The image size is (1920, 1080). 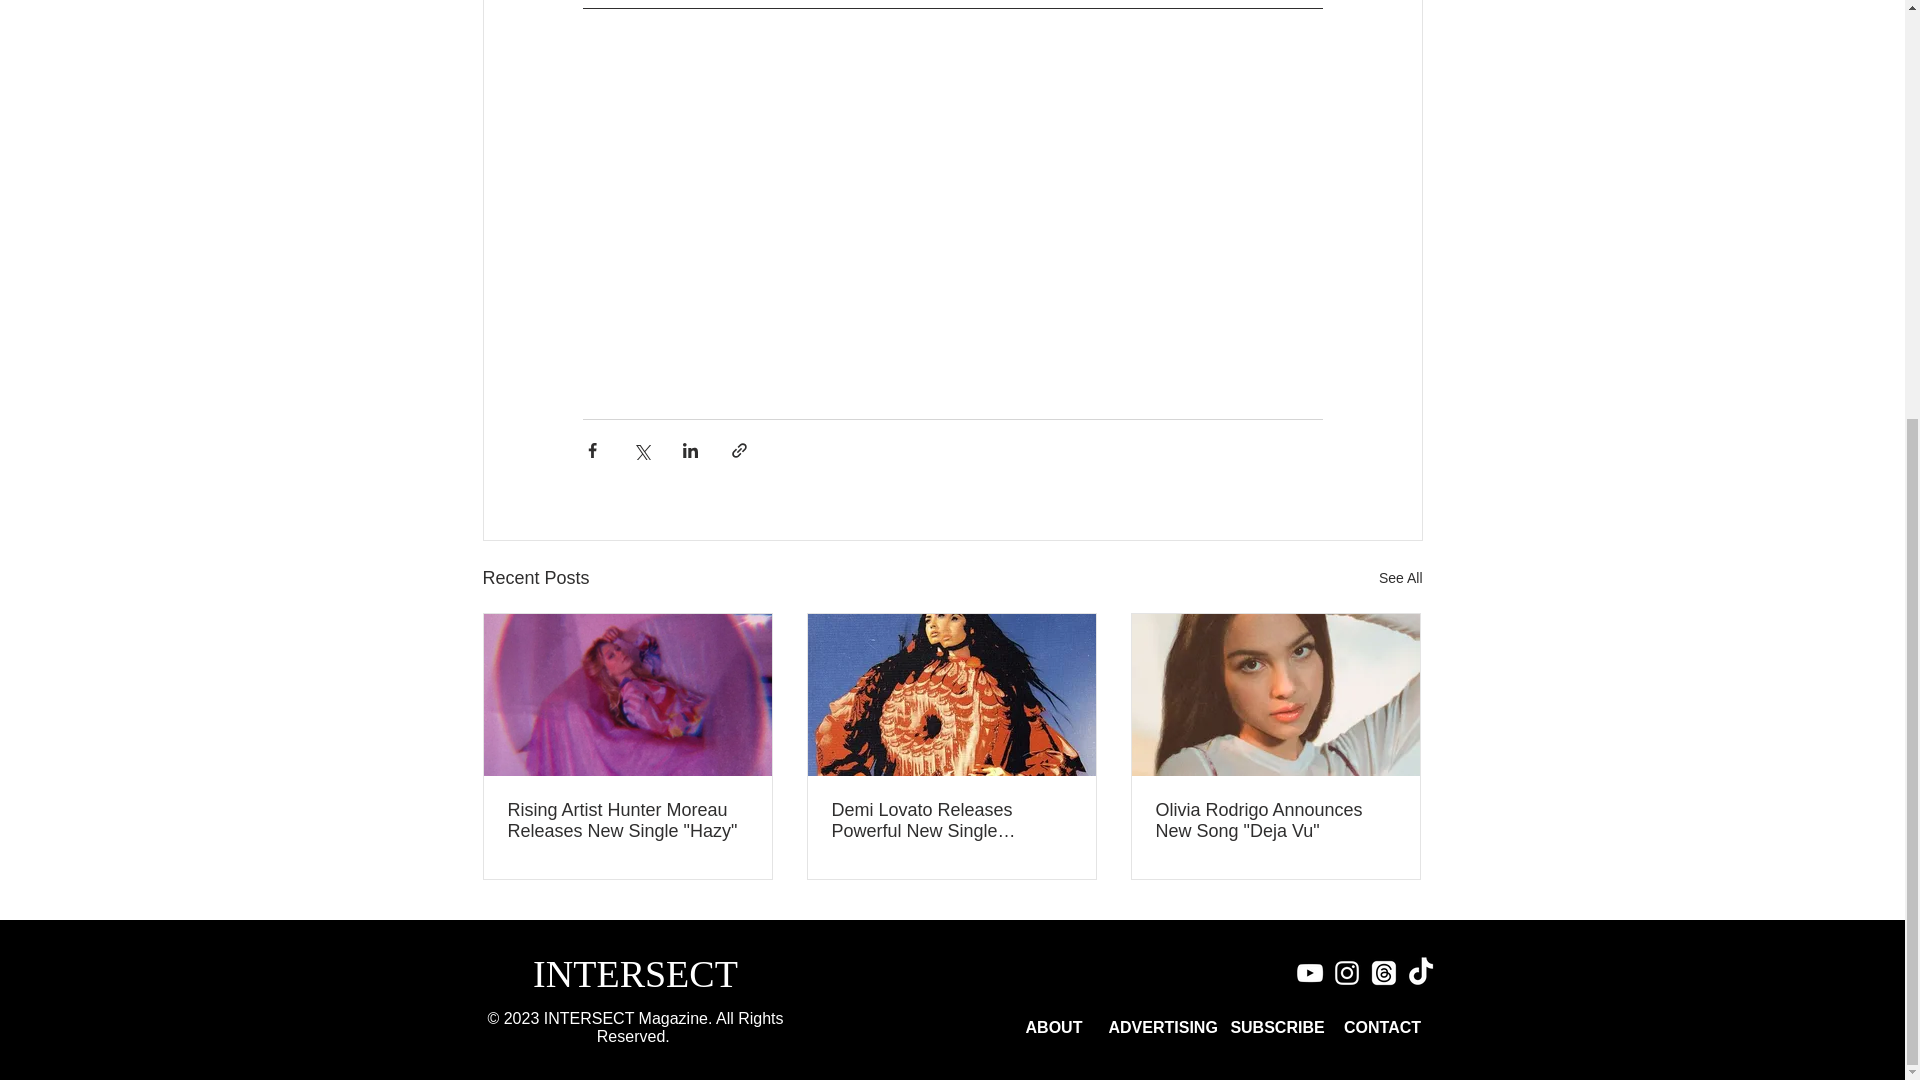 What do you see at coordinates (1400, 578) in the screenshot?
I see `See All` at bounding box center [1400, 578].